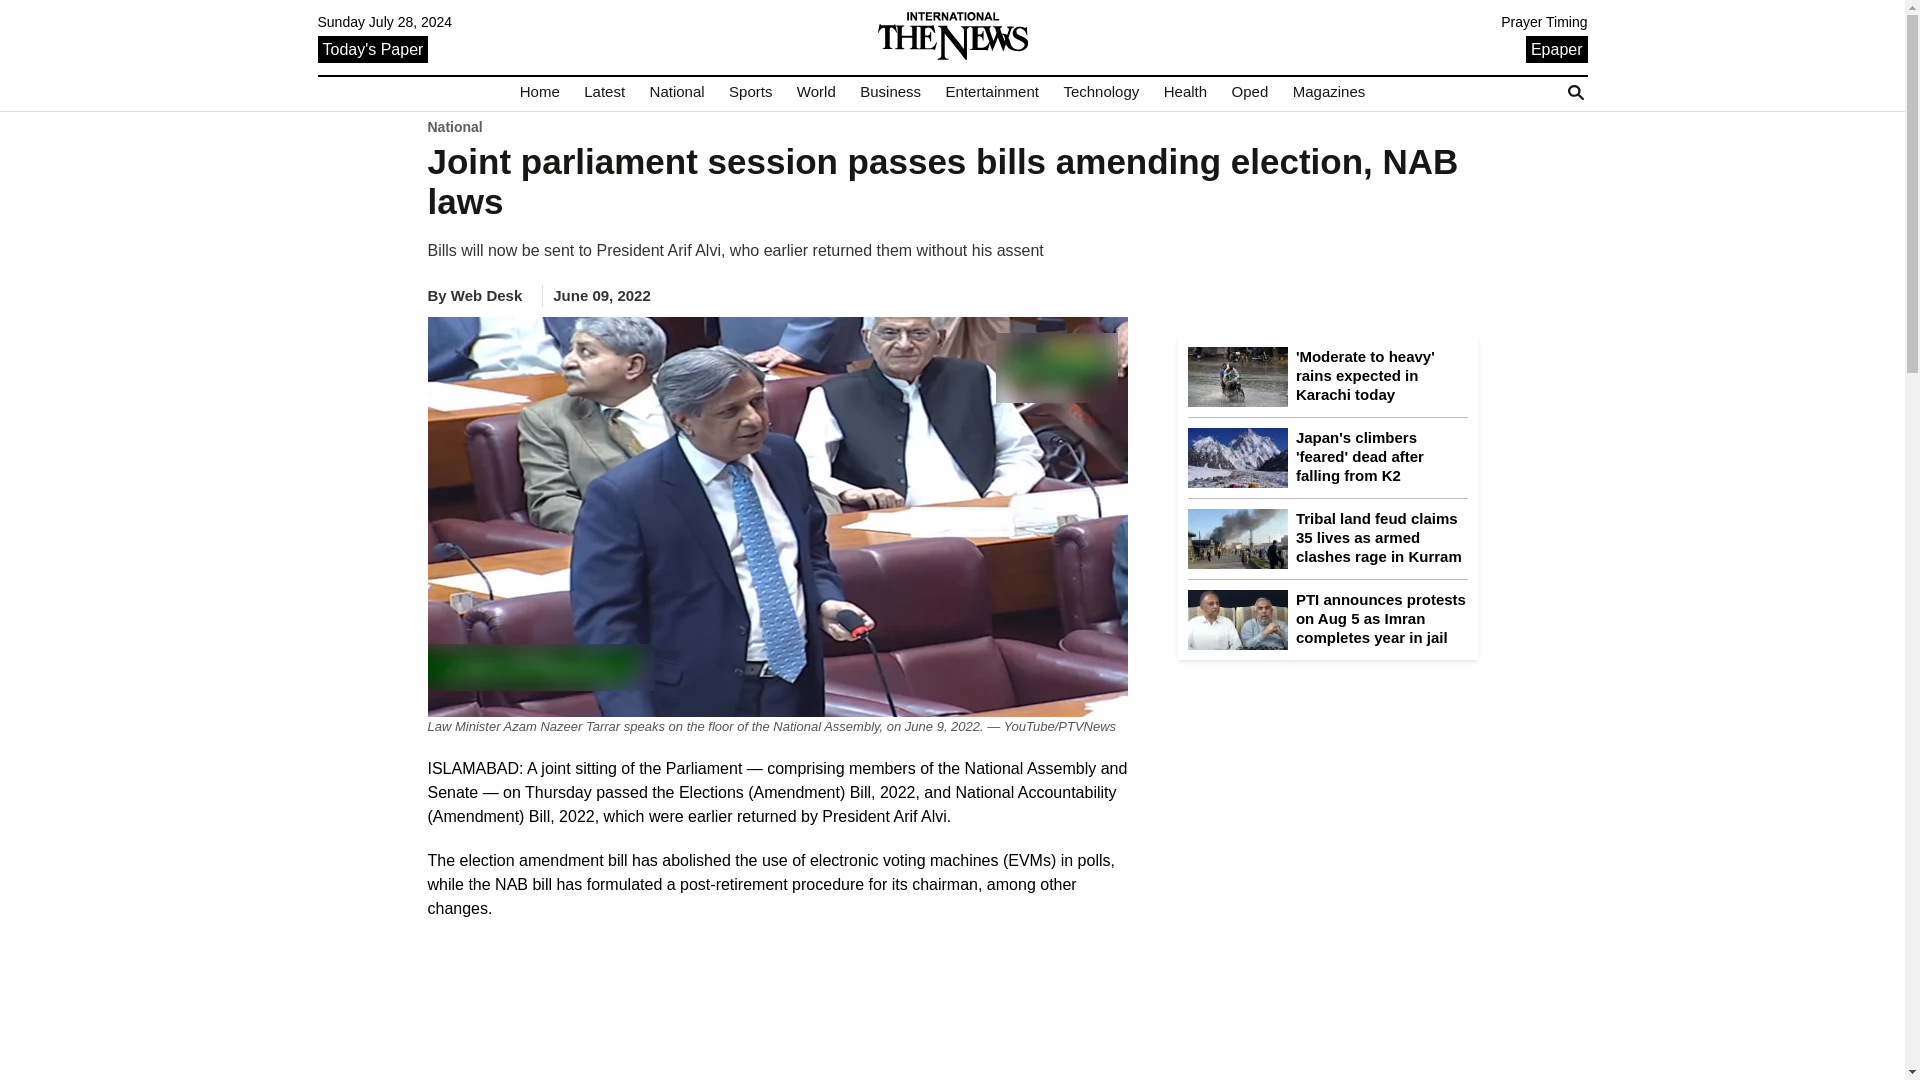 The height and width of the screenshot is (1080, 1920). I want to click on Latest, so click(604, 92).